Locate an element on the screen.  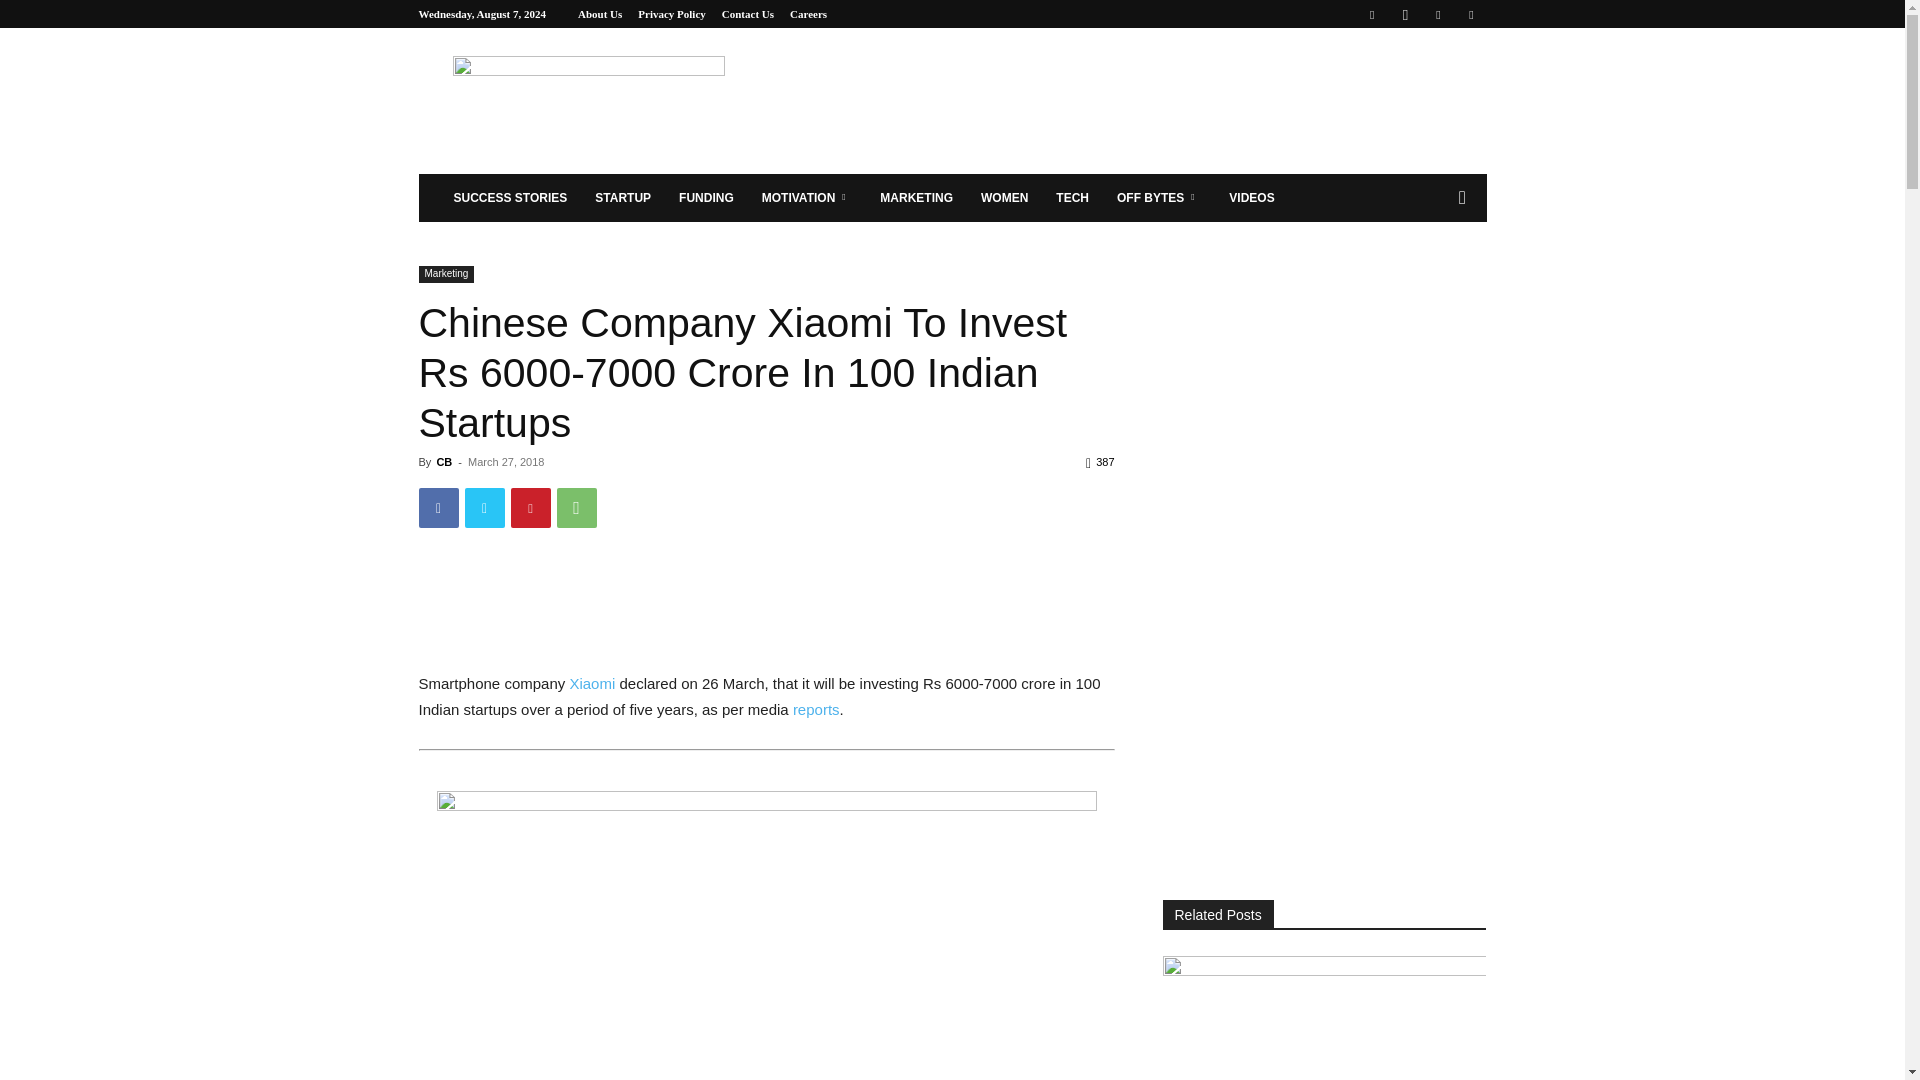
Instagram is located at coordinates (1405, 14).